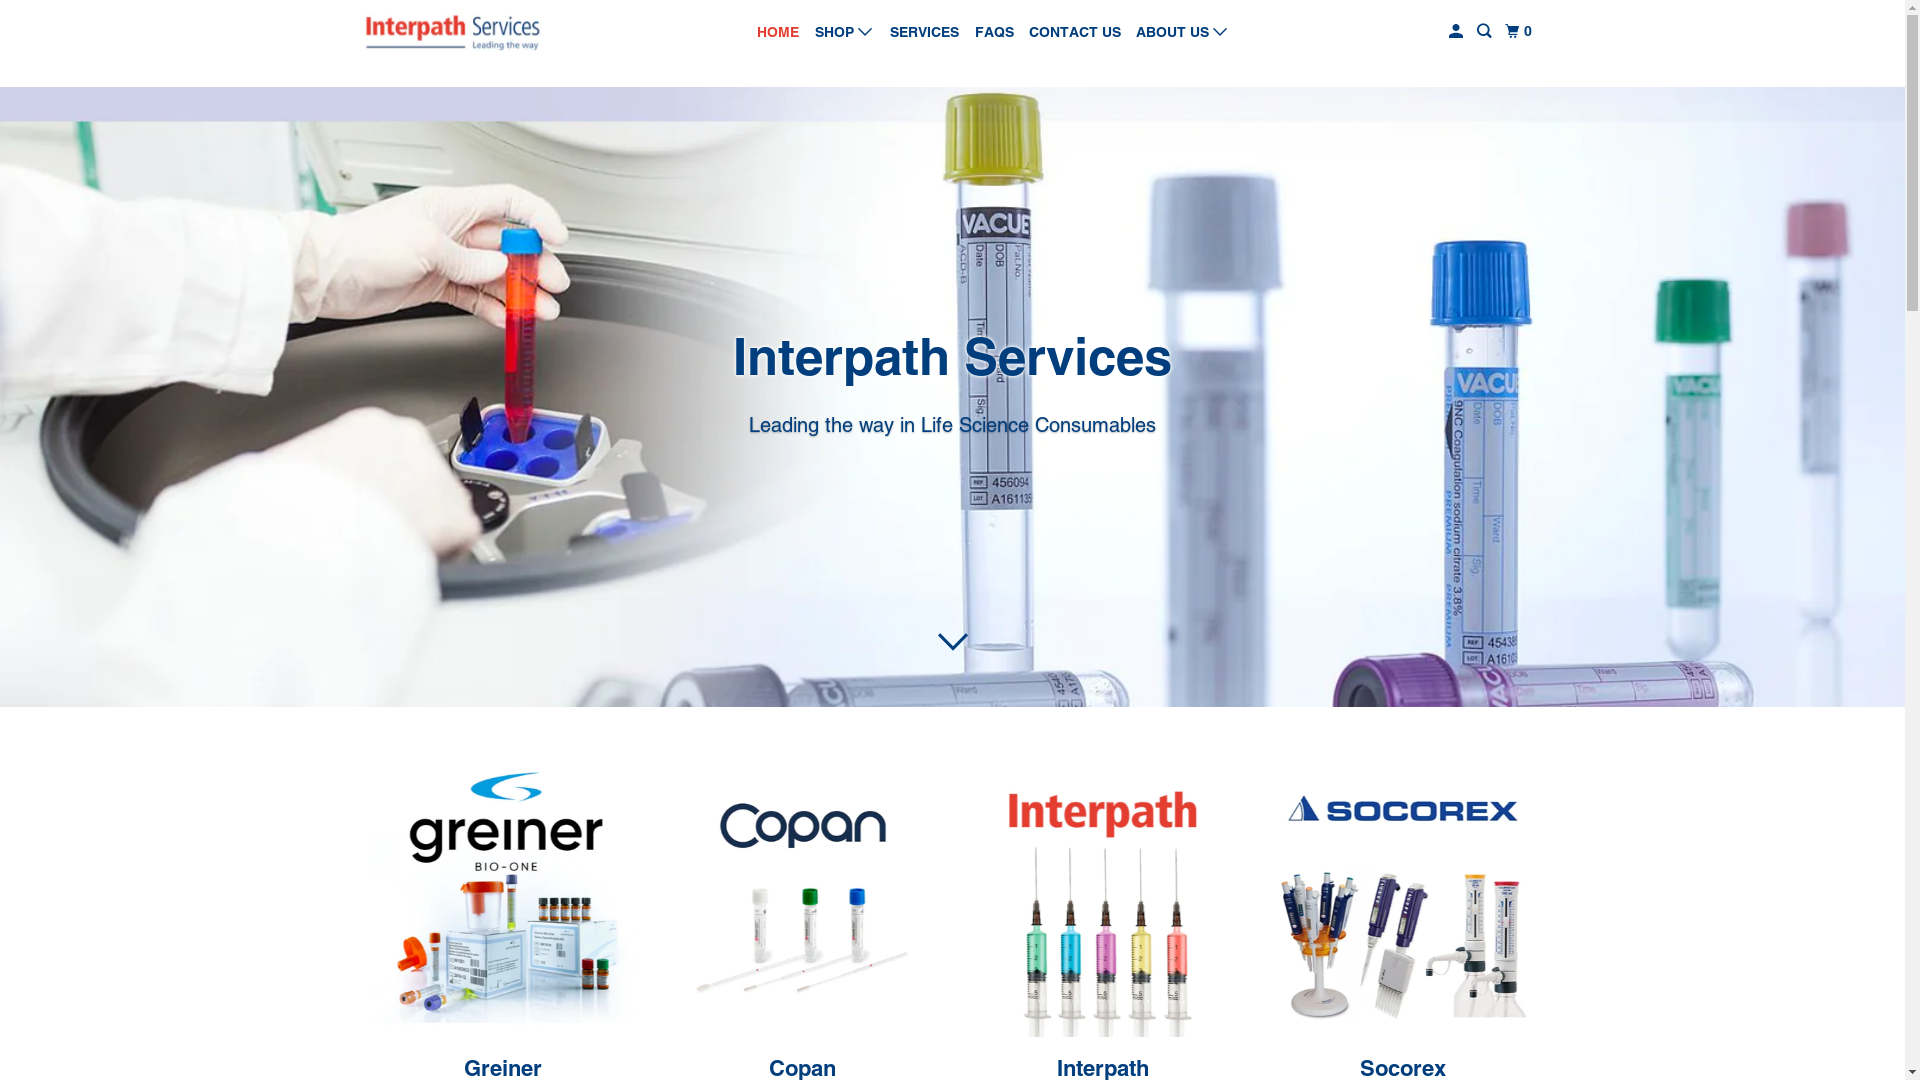  I want to click on HOME, so click(778, 32).